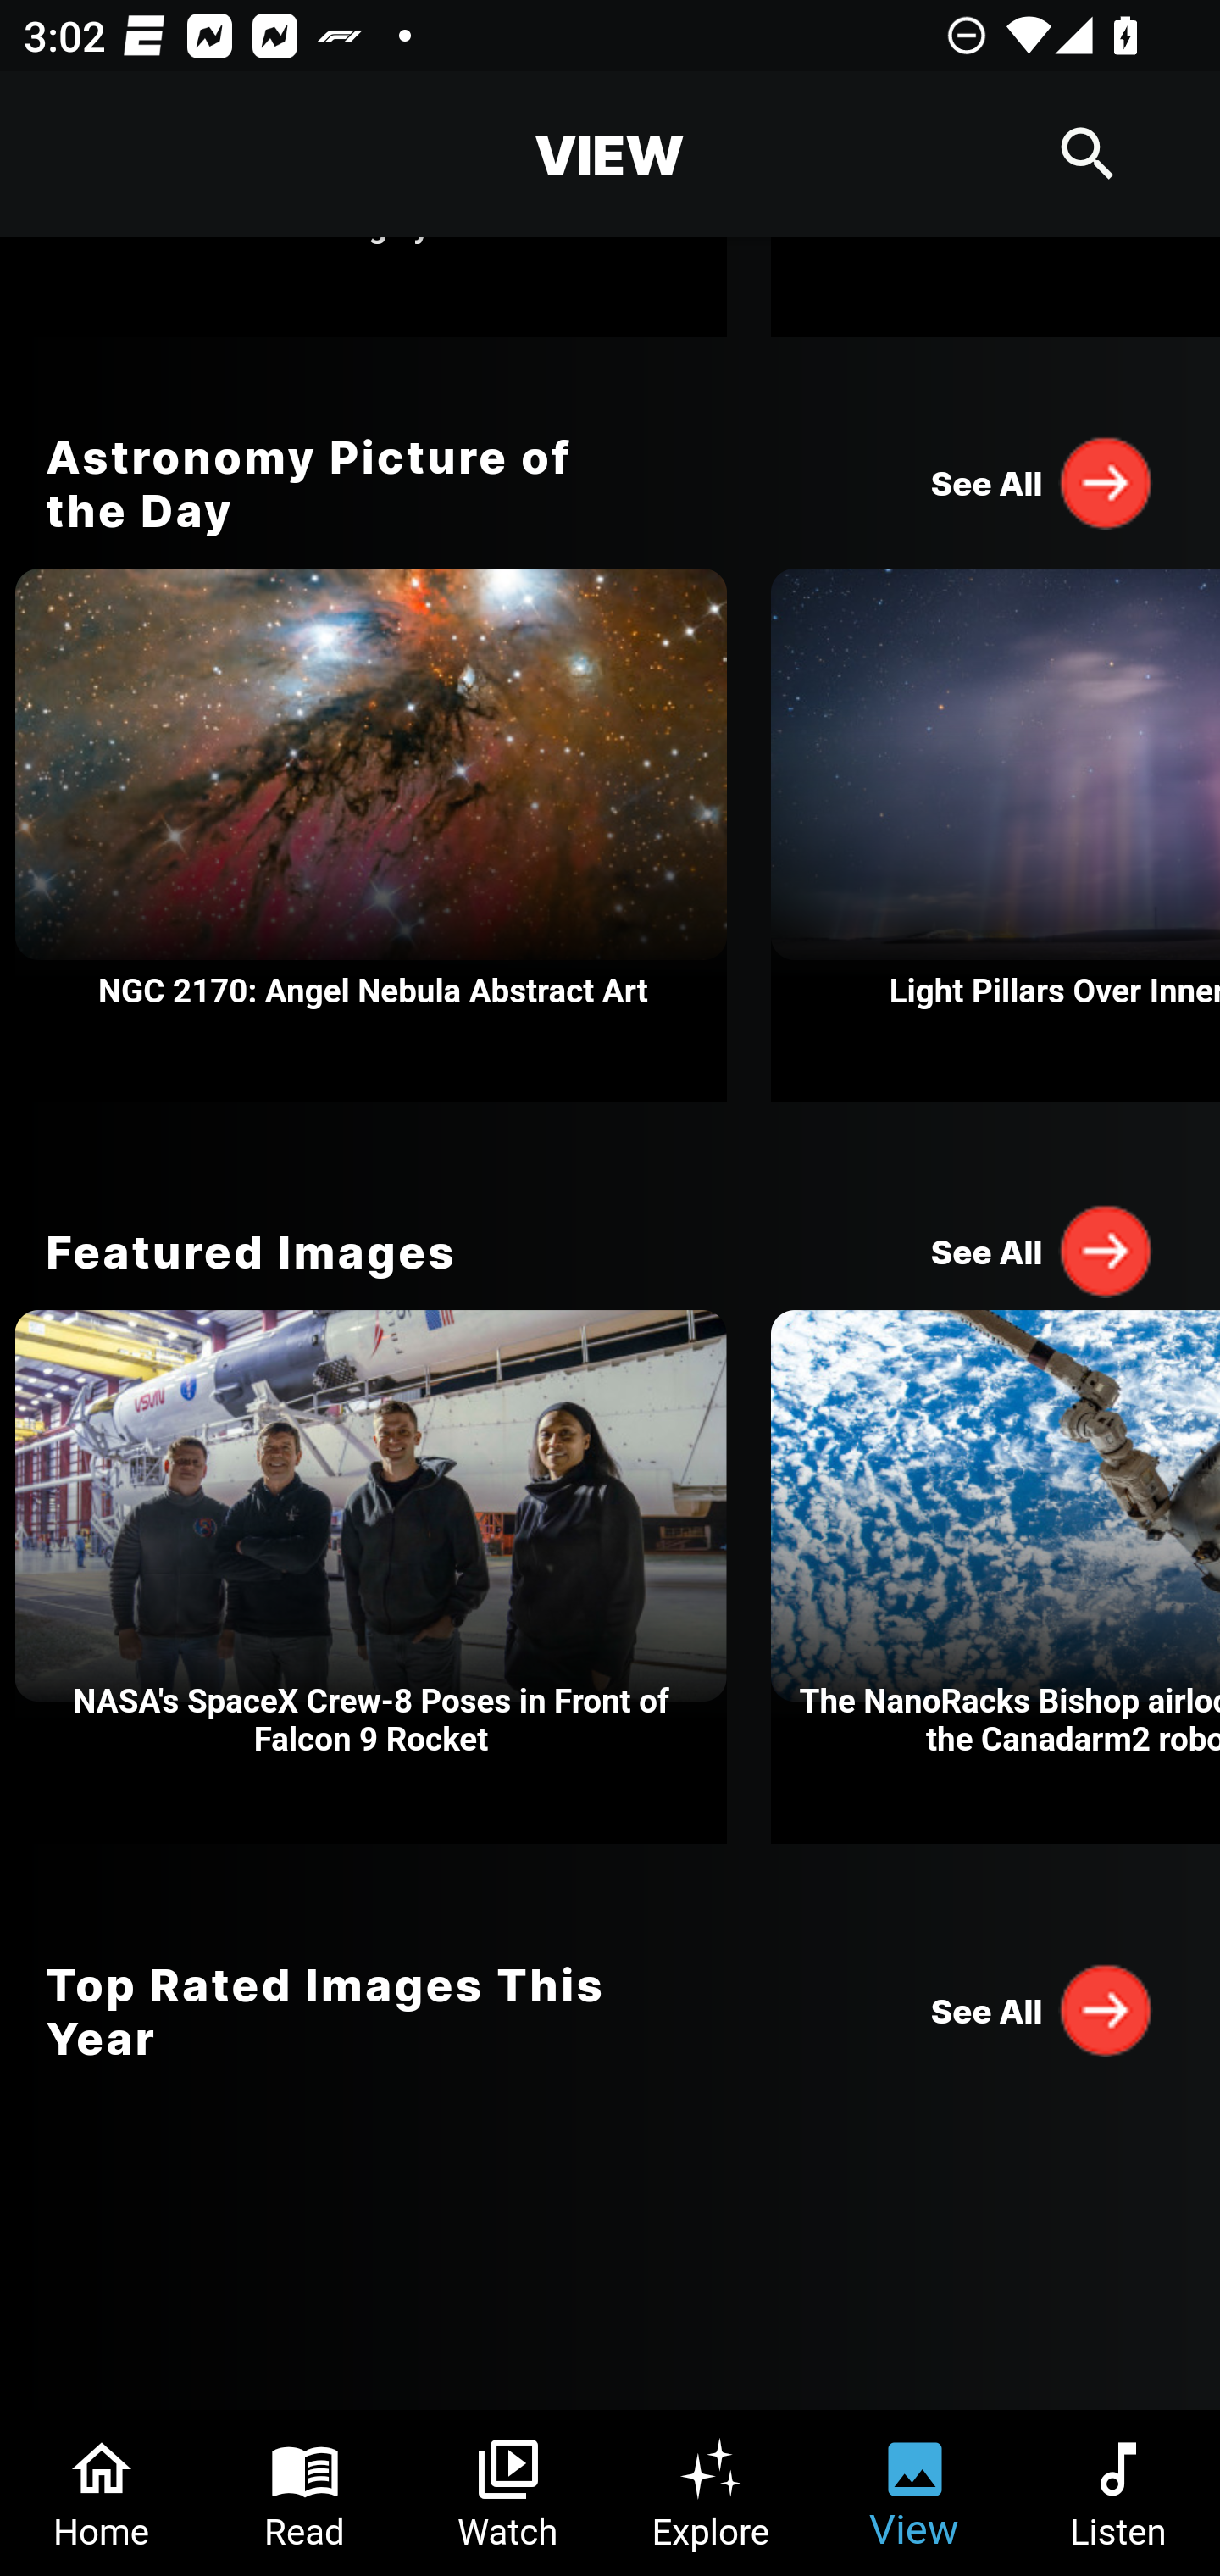 Image resolution: width=1220 pixels, height=2576 pixels. Describe the element at coordinates (508, 2493) in the screenshot. I see `Watch
Tab 3 of 6` at that location.